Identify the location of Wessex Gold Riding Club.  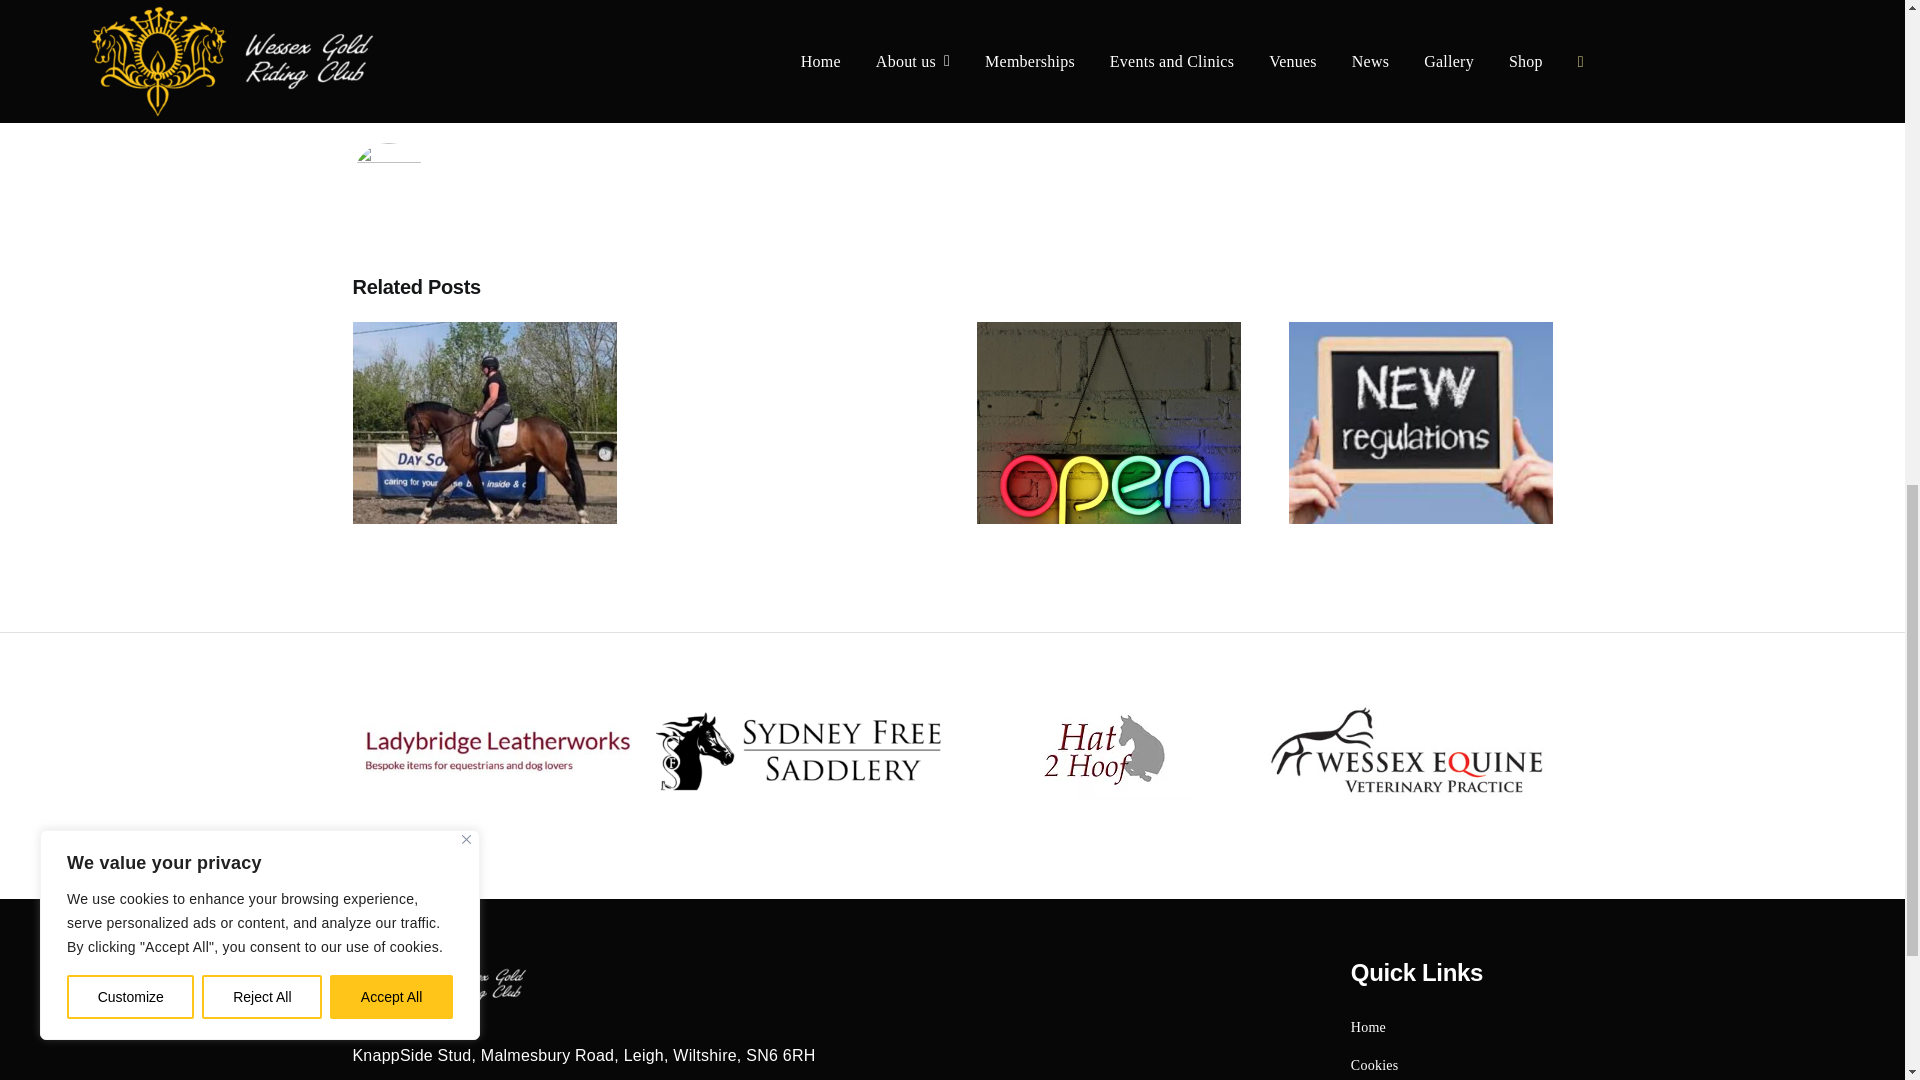
(441, 986).